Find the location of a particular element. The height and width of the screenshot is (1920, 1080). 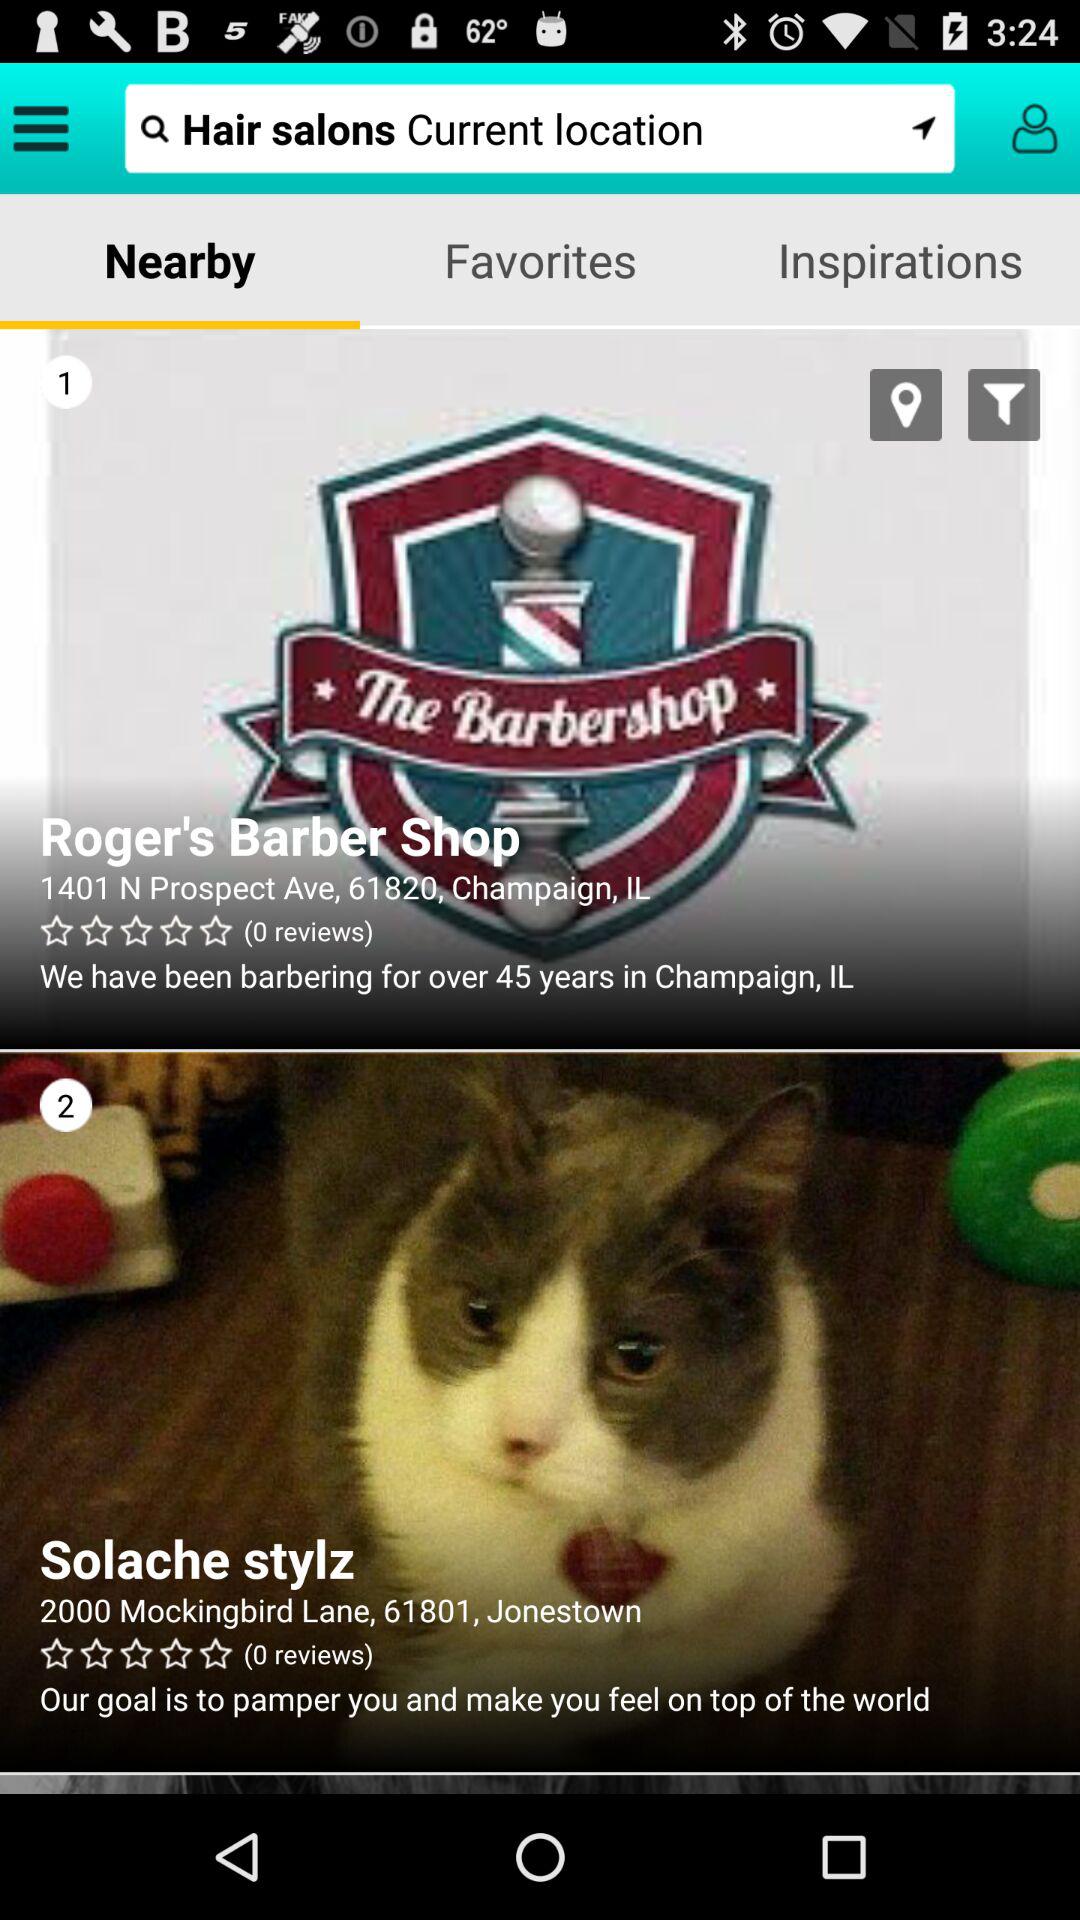

turn on icon to the right of favorites app is located at coordinates (900, 260).